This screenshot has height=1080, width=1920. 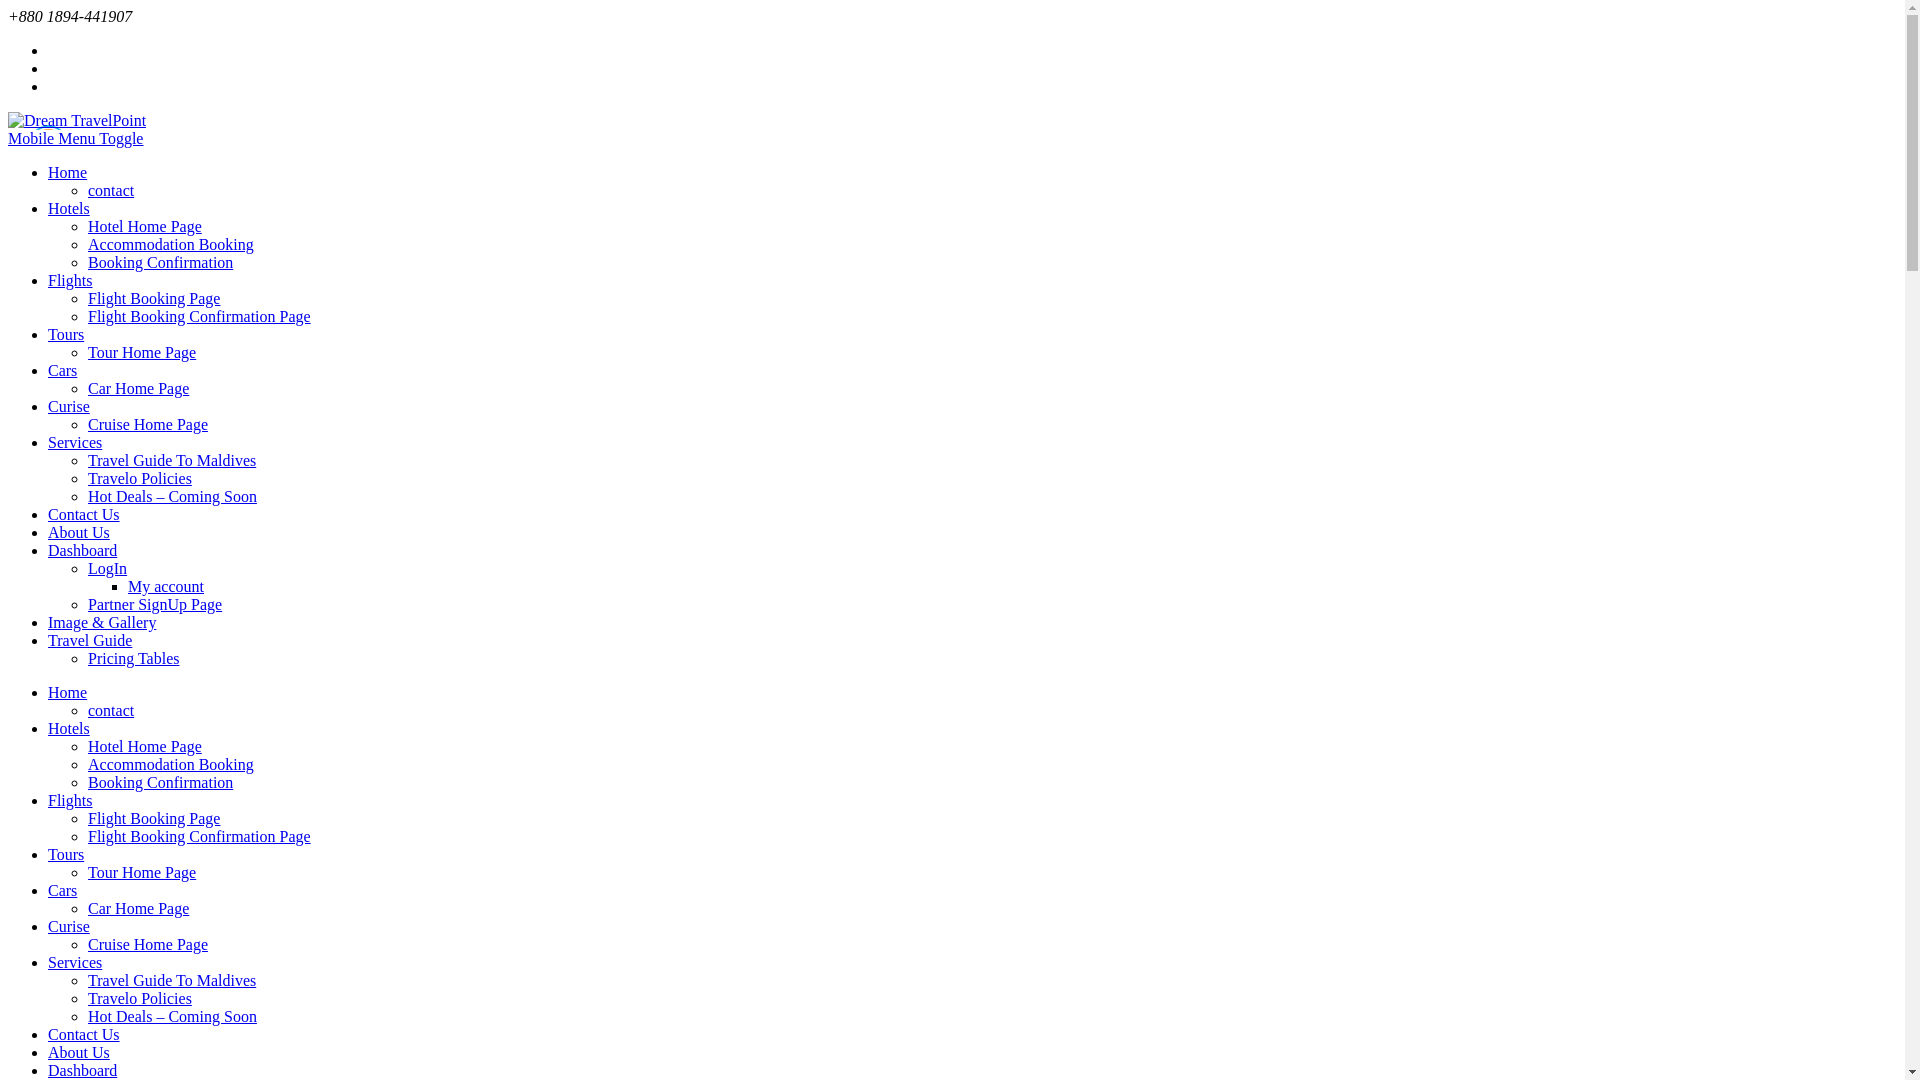 I want to click on Cruise Home Page, so click(x=148, y=944).